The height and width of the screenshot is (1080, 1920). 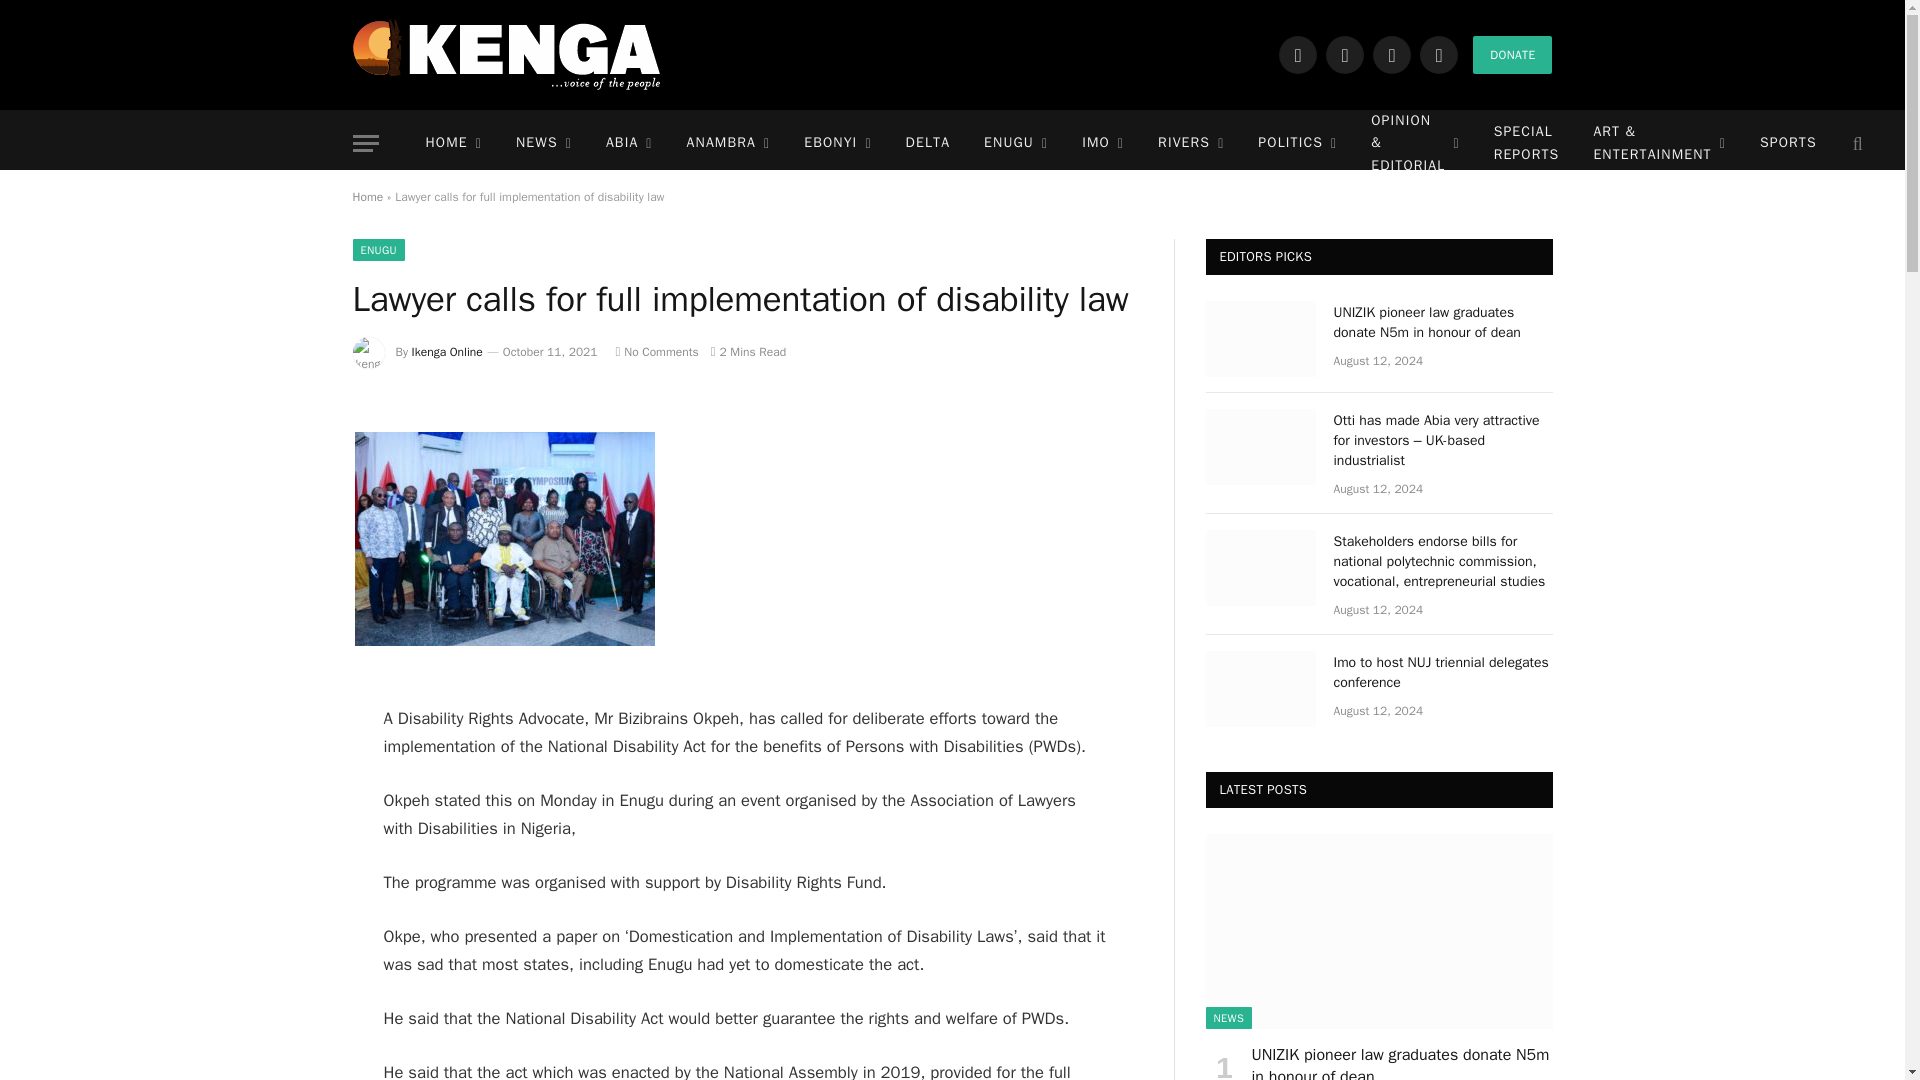 What do you see at coordinates (1392, 54) in the screenshot?
I see `Instagram` at bounding box center [1392, 54].